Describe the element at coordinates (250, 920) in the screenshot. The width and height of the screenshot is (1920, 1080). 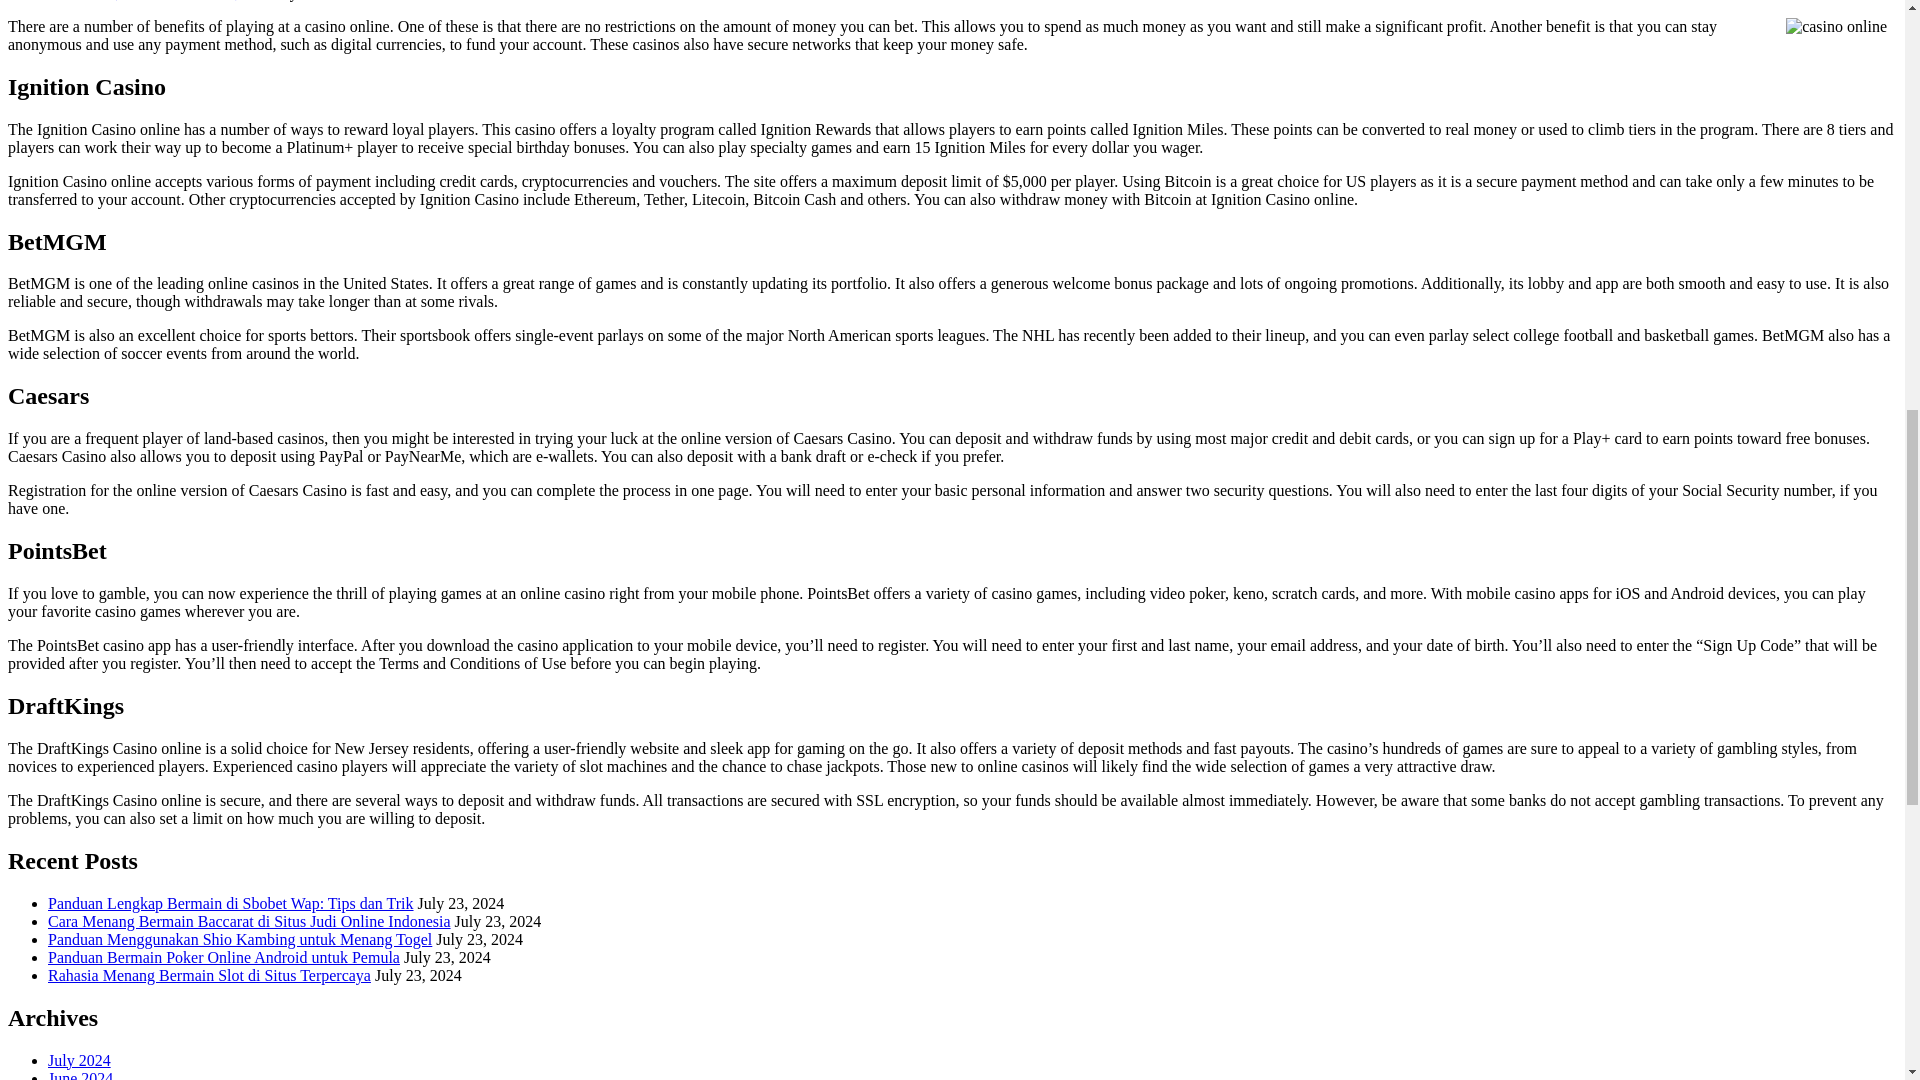
I see `Cara Menang Bermain Baccarat di Situs Judi Online Indonesia` at that location.